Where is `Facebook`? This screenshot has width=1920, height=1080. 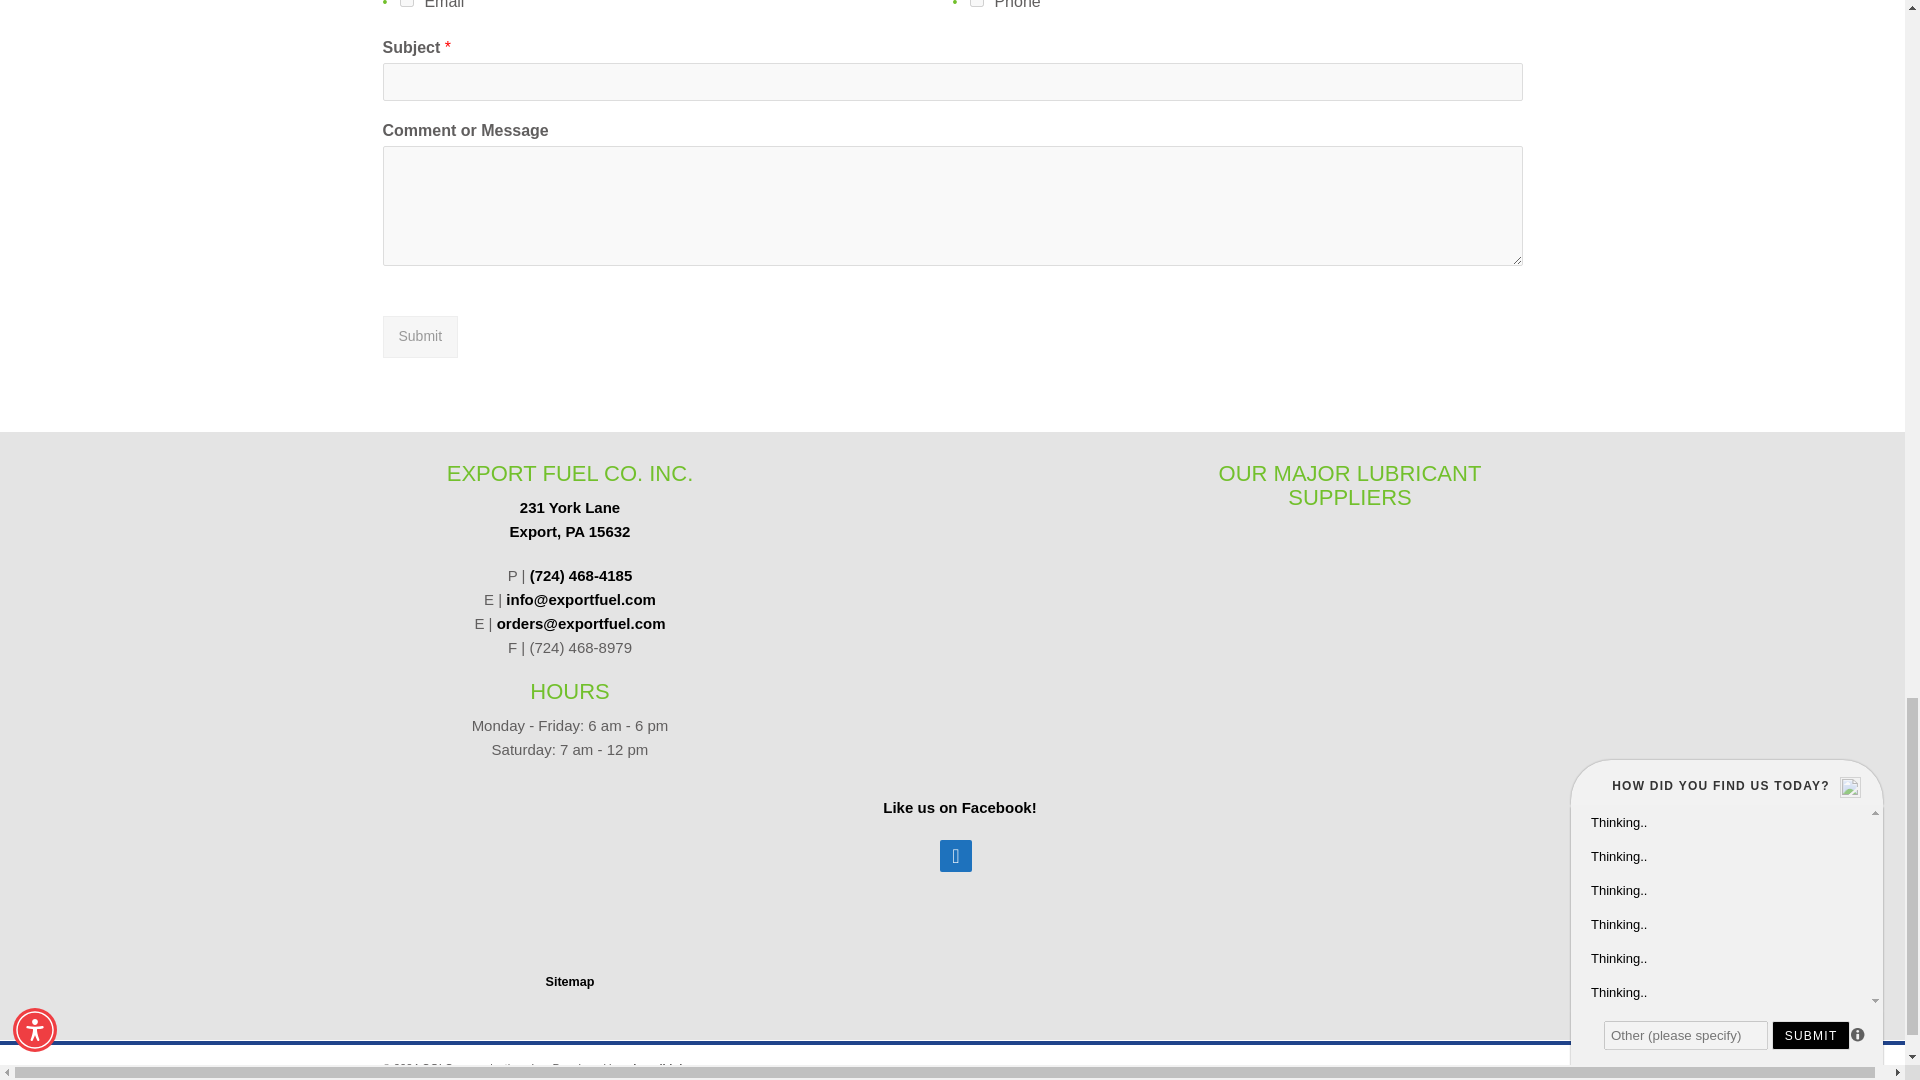 Facebook is located at coordinates (420, 336).